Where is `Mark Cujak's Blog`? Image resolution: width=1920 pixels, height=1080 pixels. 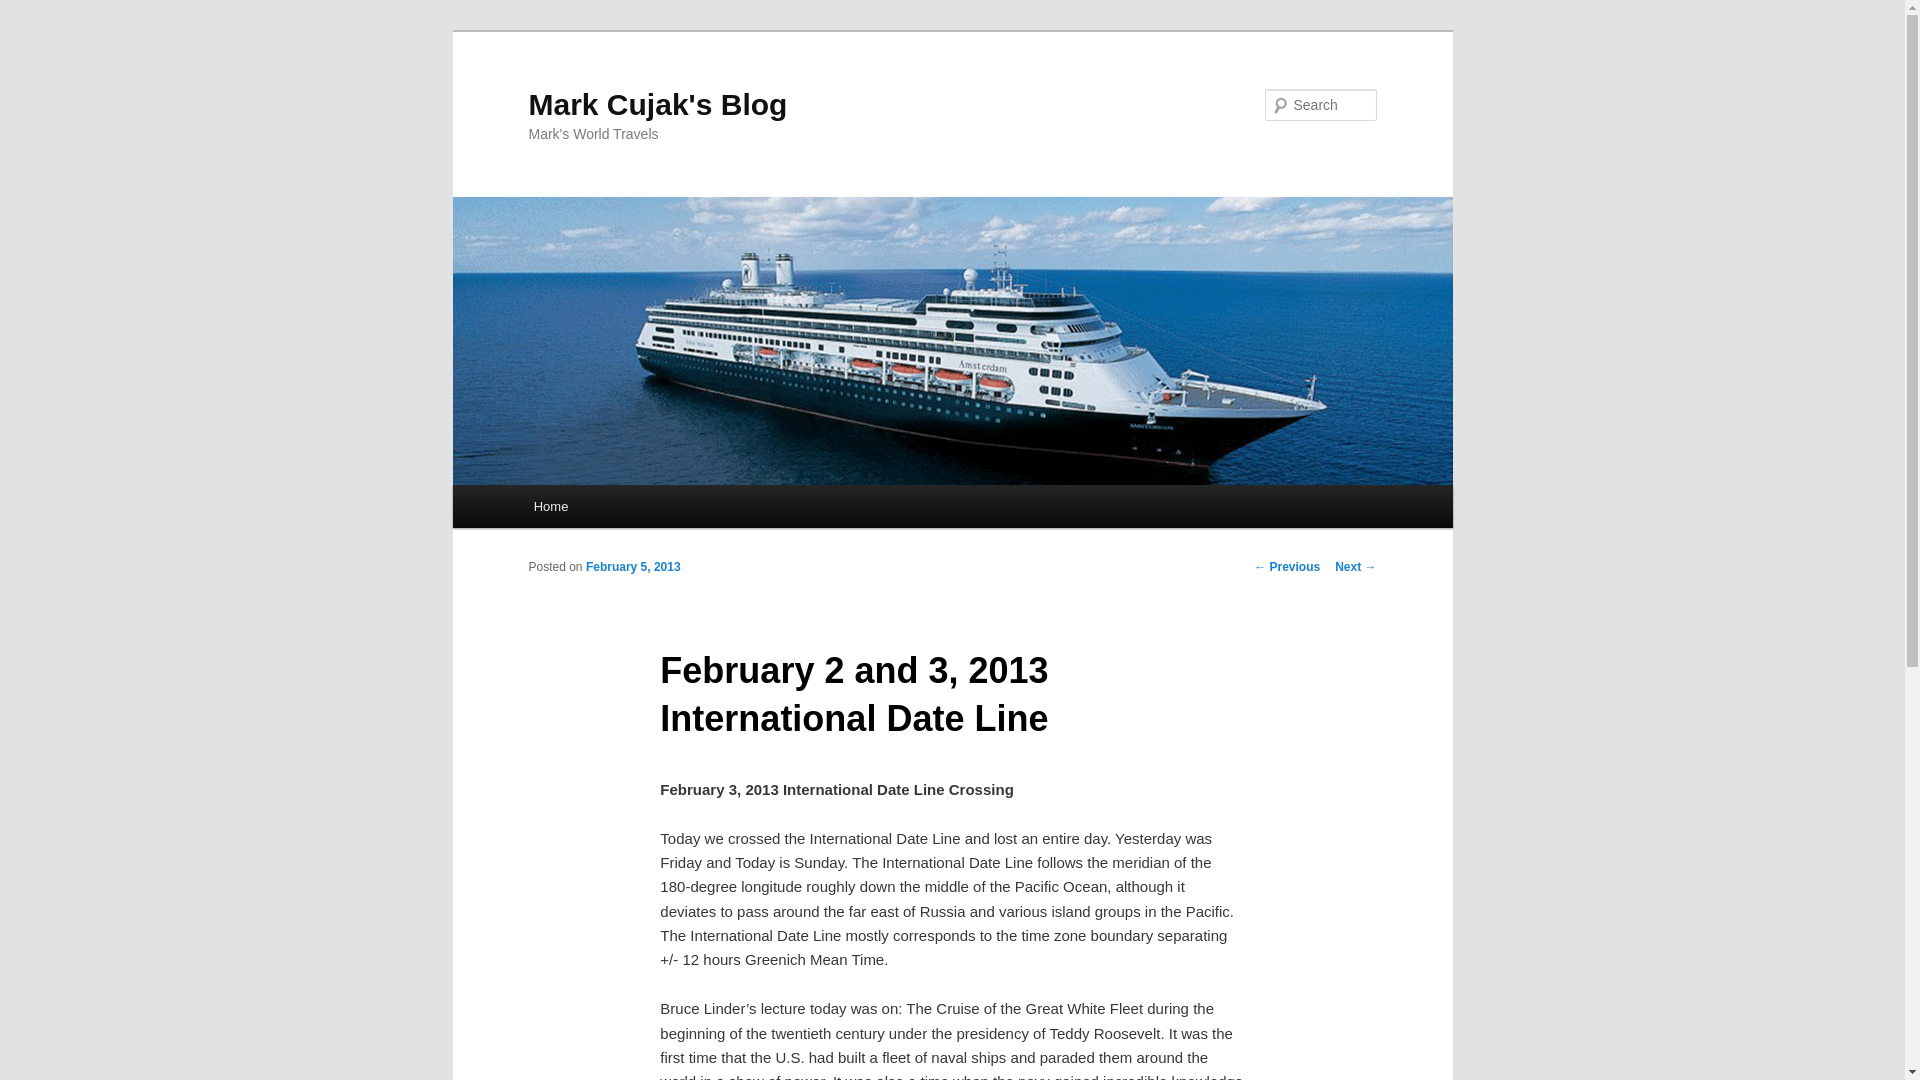 Mark Cujak's Blog is located at coordinates (658, 104).